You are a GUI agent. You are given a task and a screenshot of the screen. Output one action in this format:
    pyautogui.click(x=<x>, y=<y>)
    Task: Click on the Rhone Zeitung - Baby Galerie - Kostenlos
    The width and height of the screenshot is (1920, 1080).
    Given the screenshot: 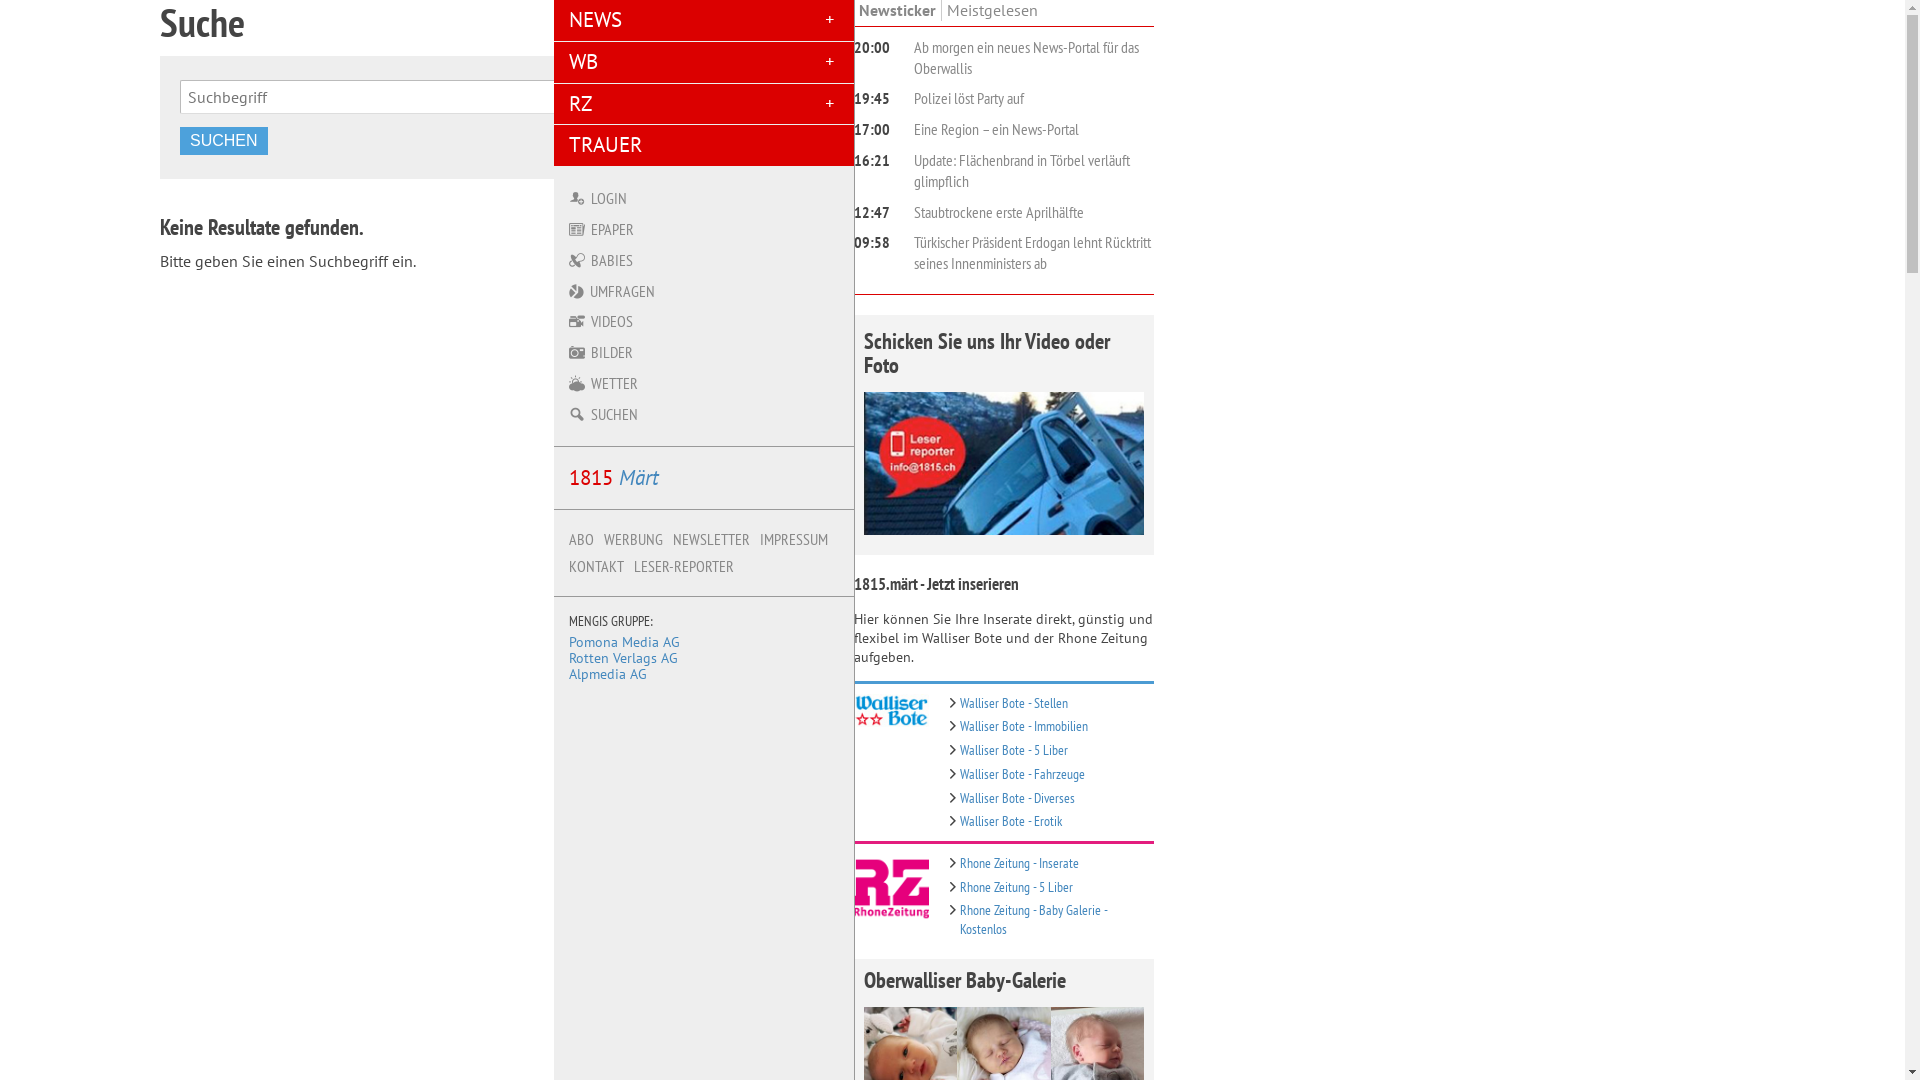 What is the action you would take?
    pyautogui.click(x=1034, y=919)
    